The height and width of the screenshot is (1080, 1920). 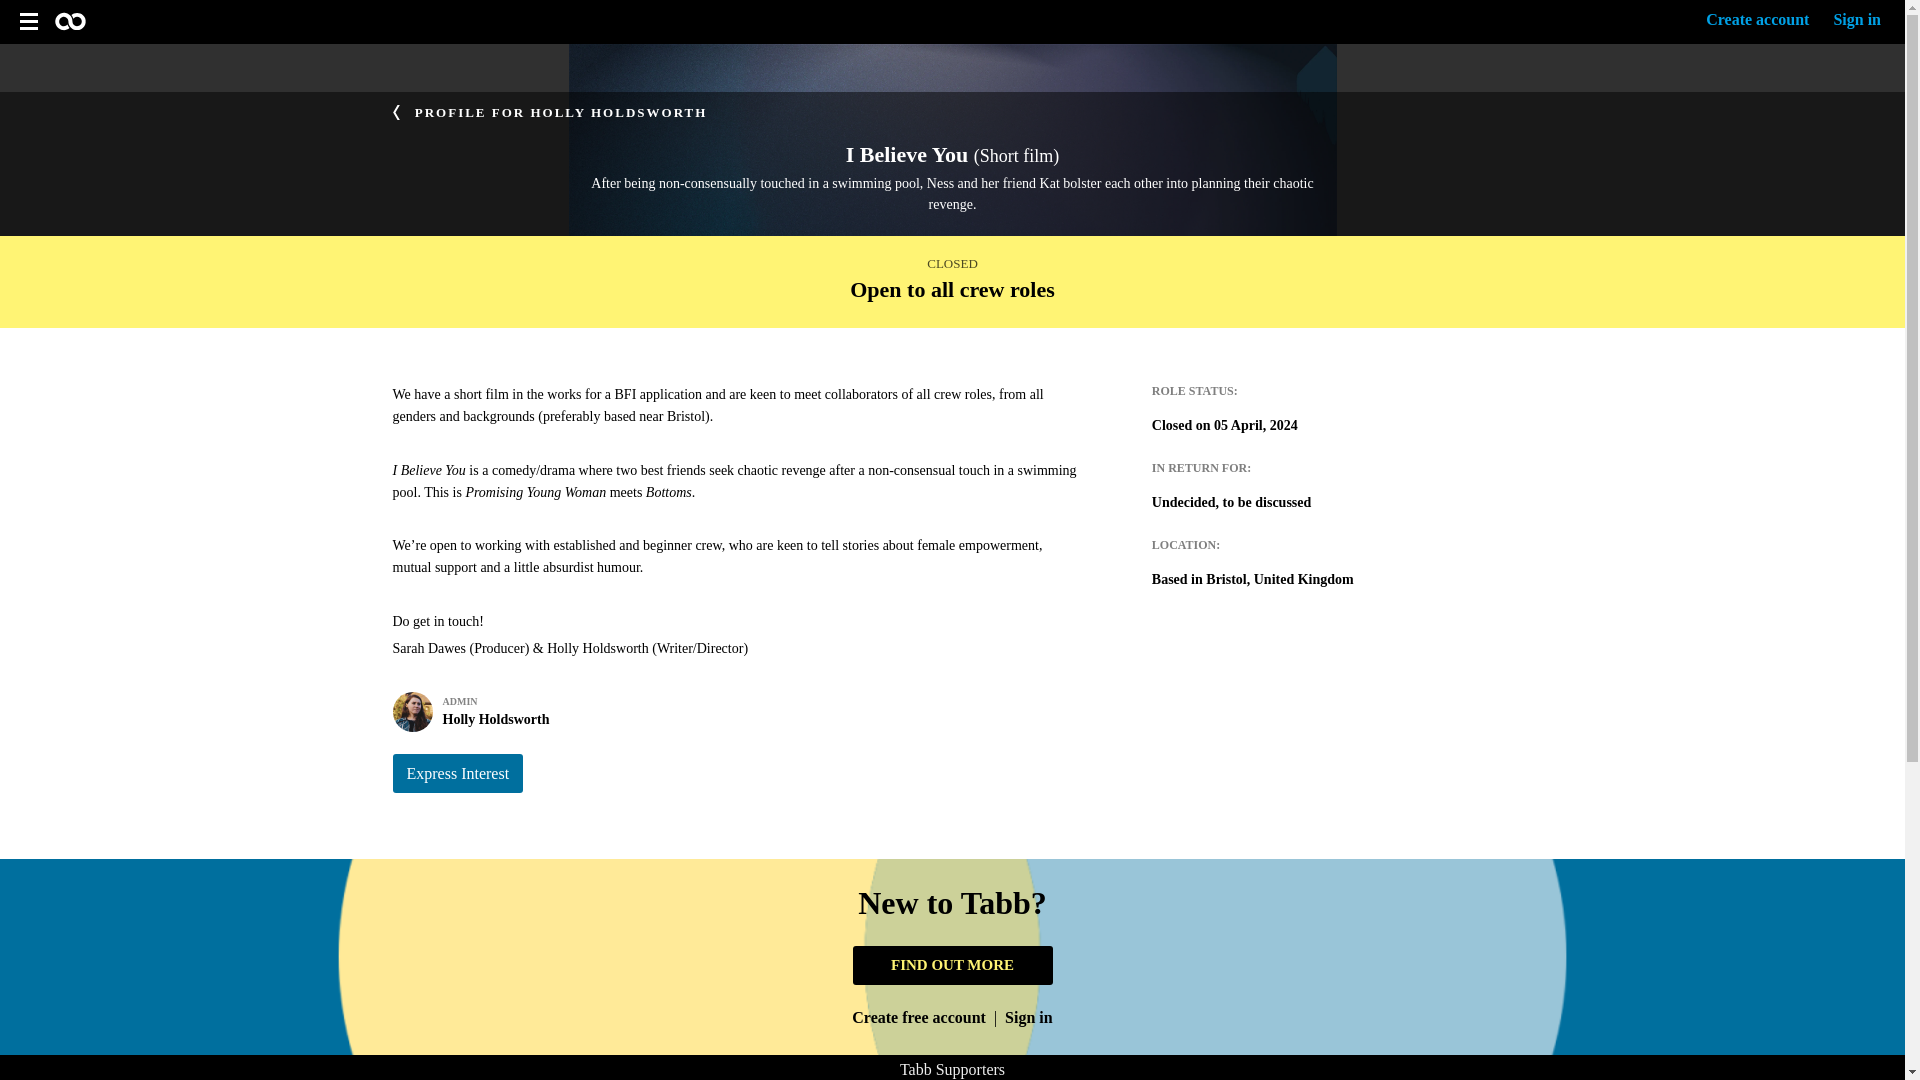 What do you see at coordinates (952, 965) in the screenshot?
I see `FIND OUT MORE` at bounding box center [952, 965].